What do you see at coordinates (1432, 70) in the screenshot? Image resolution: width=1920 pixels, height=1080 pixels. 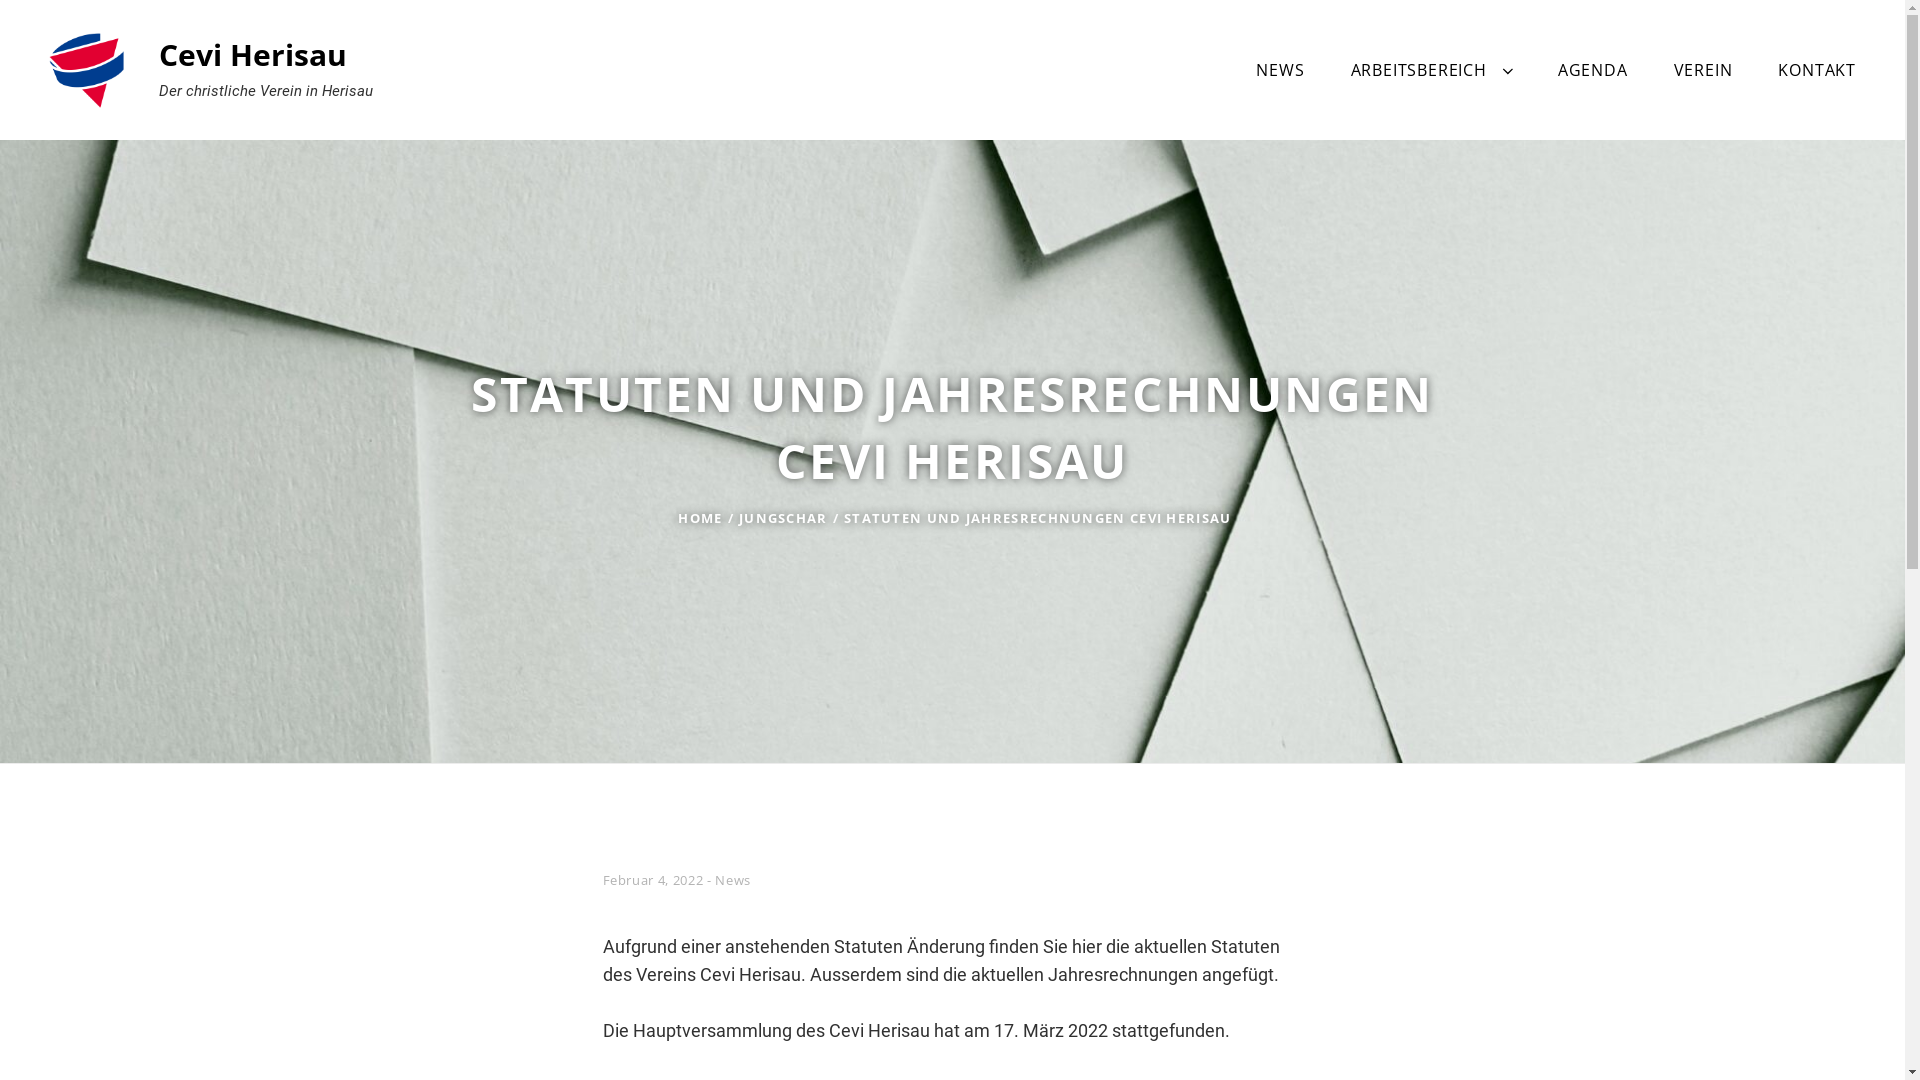 I see `ARBEITSBEREICH` at bounding box center [1432, 70].